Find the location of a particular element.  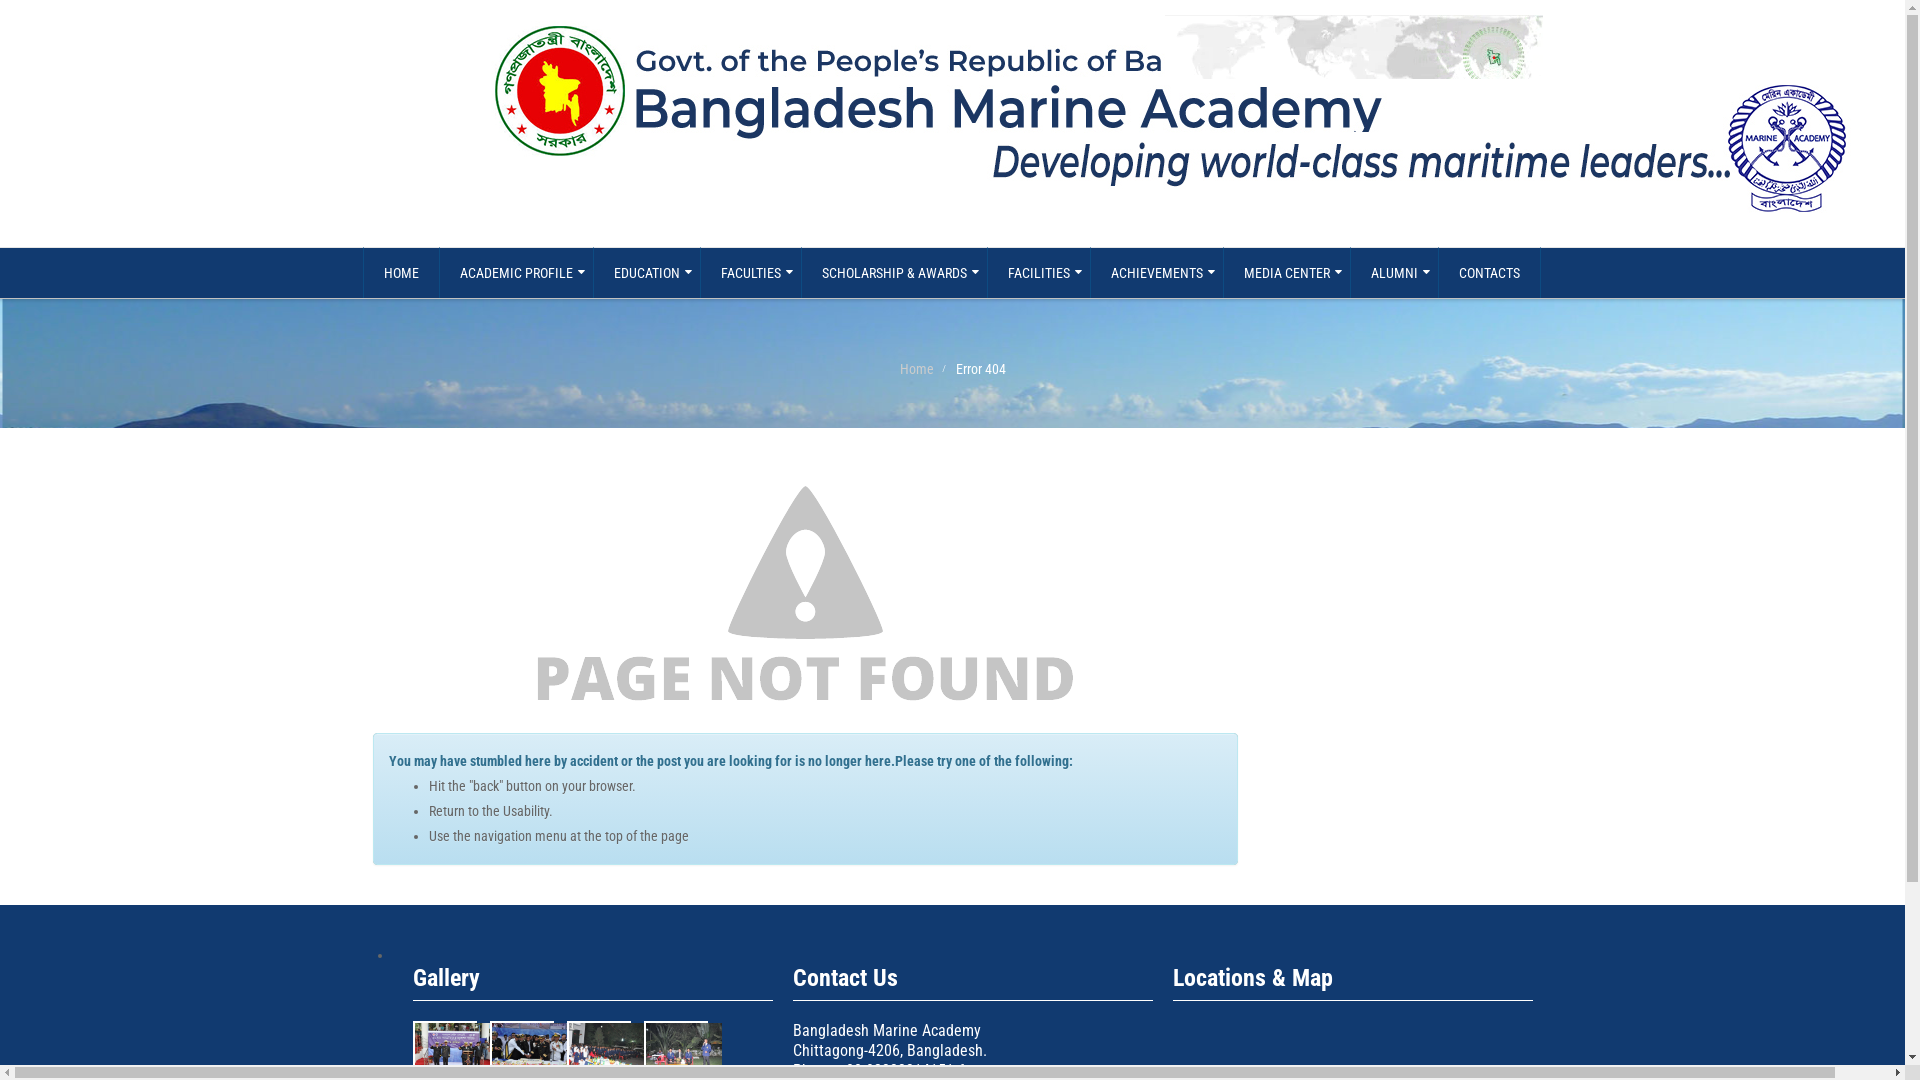

HOME is located at coordinates (400, 273).